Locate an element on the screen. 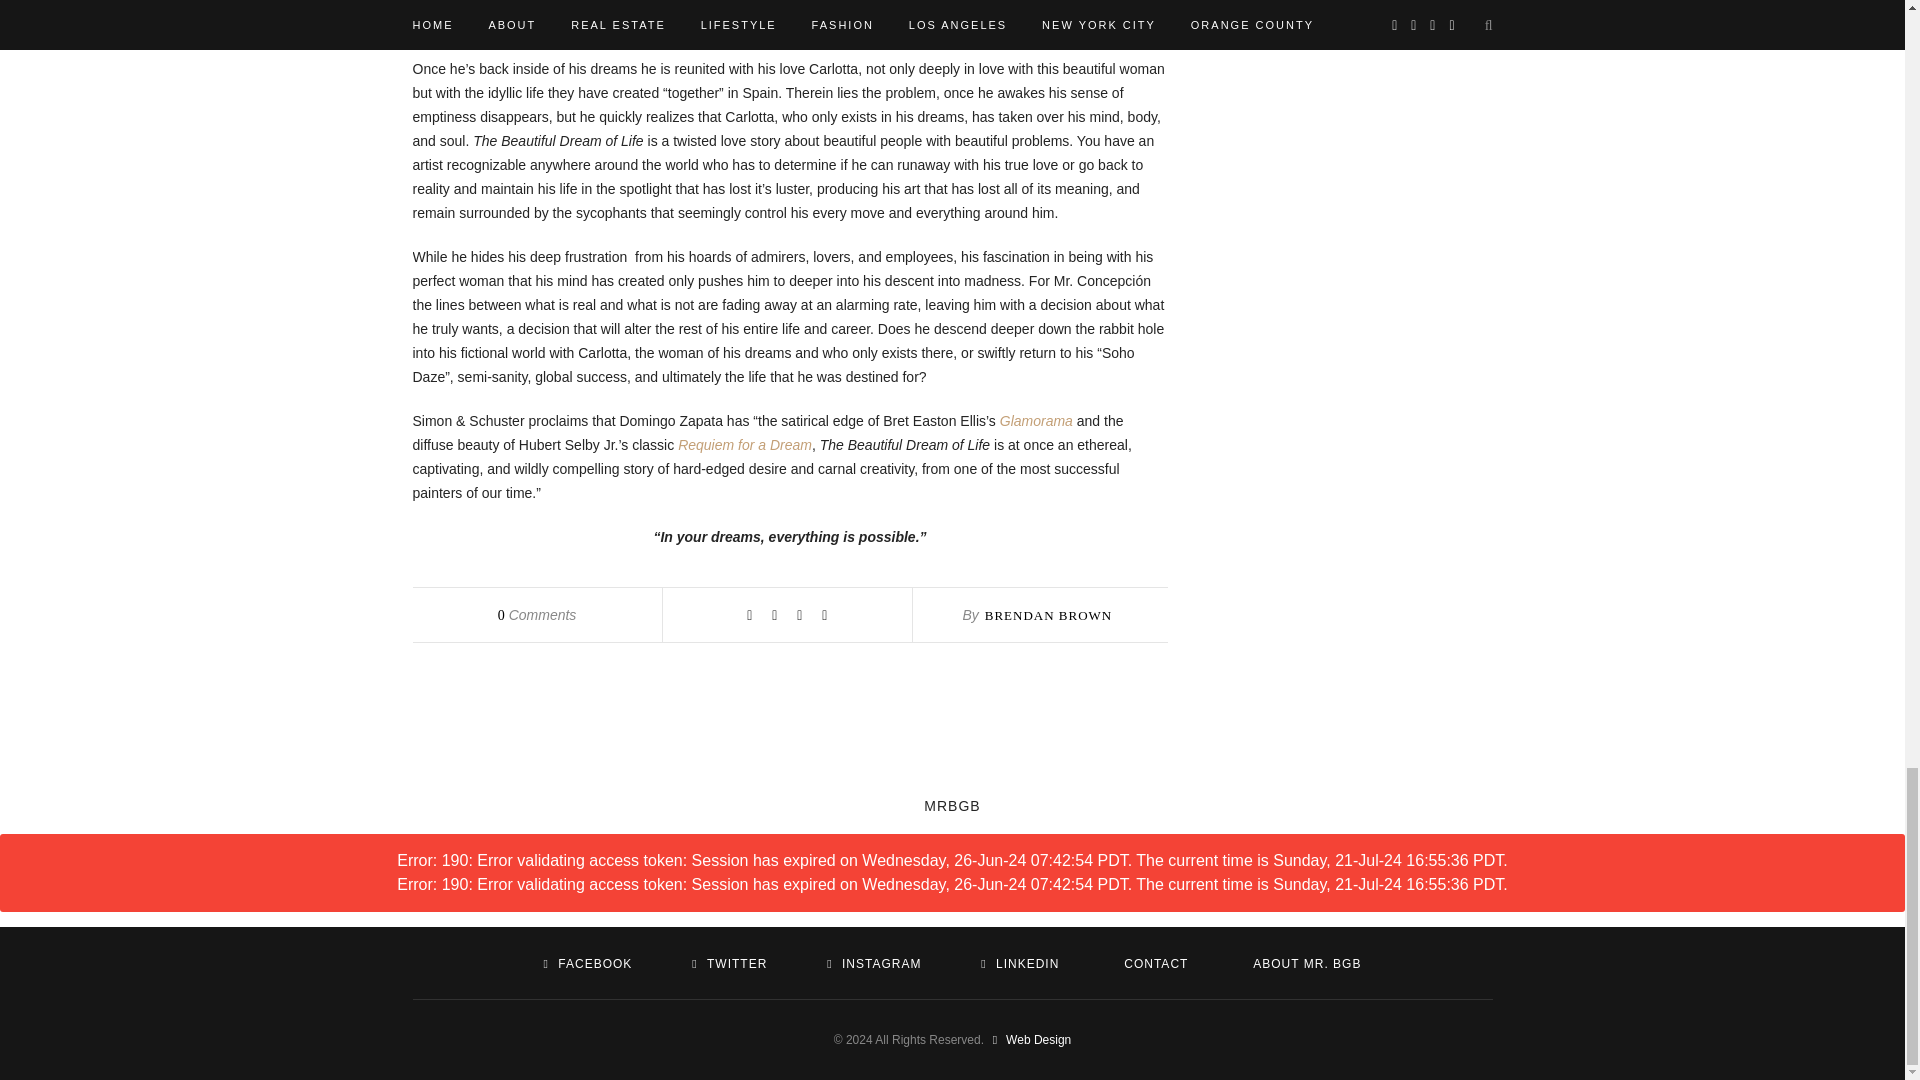  Requiem for a Dream is located at coordinates (744, 444).